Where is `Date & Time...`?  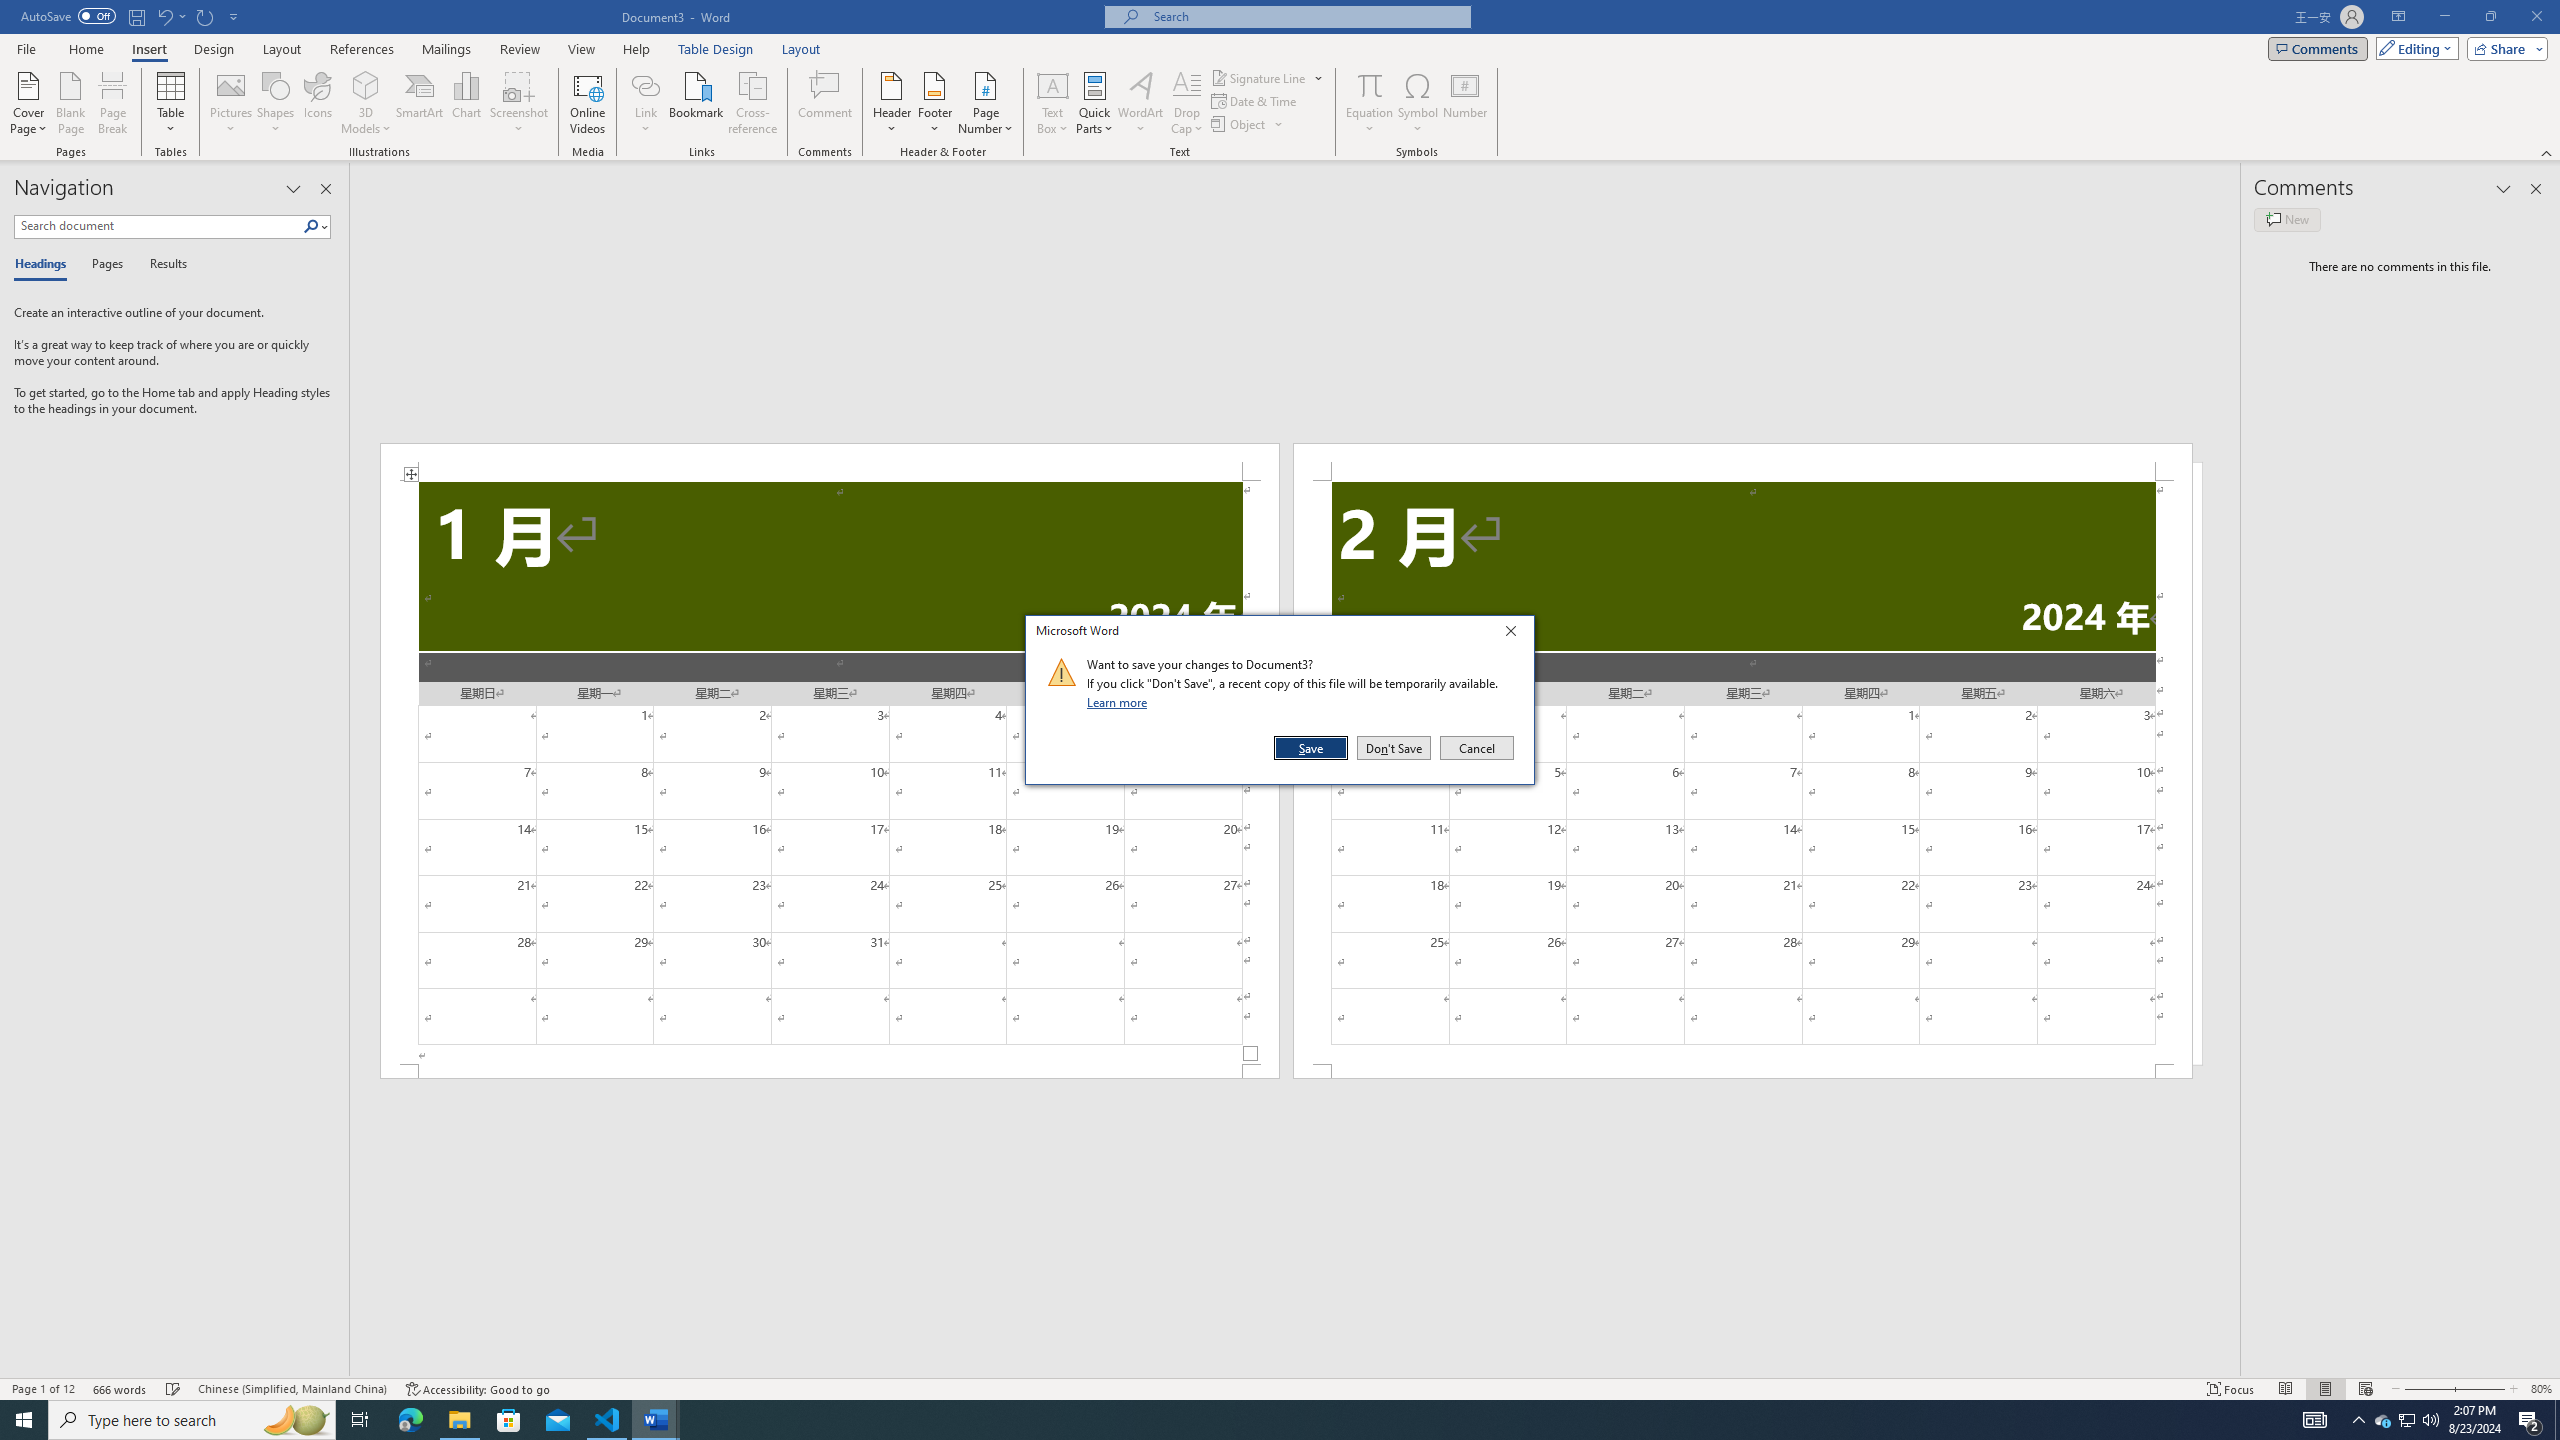
Date & Time... is located at coordinates (1256, 100).